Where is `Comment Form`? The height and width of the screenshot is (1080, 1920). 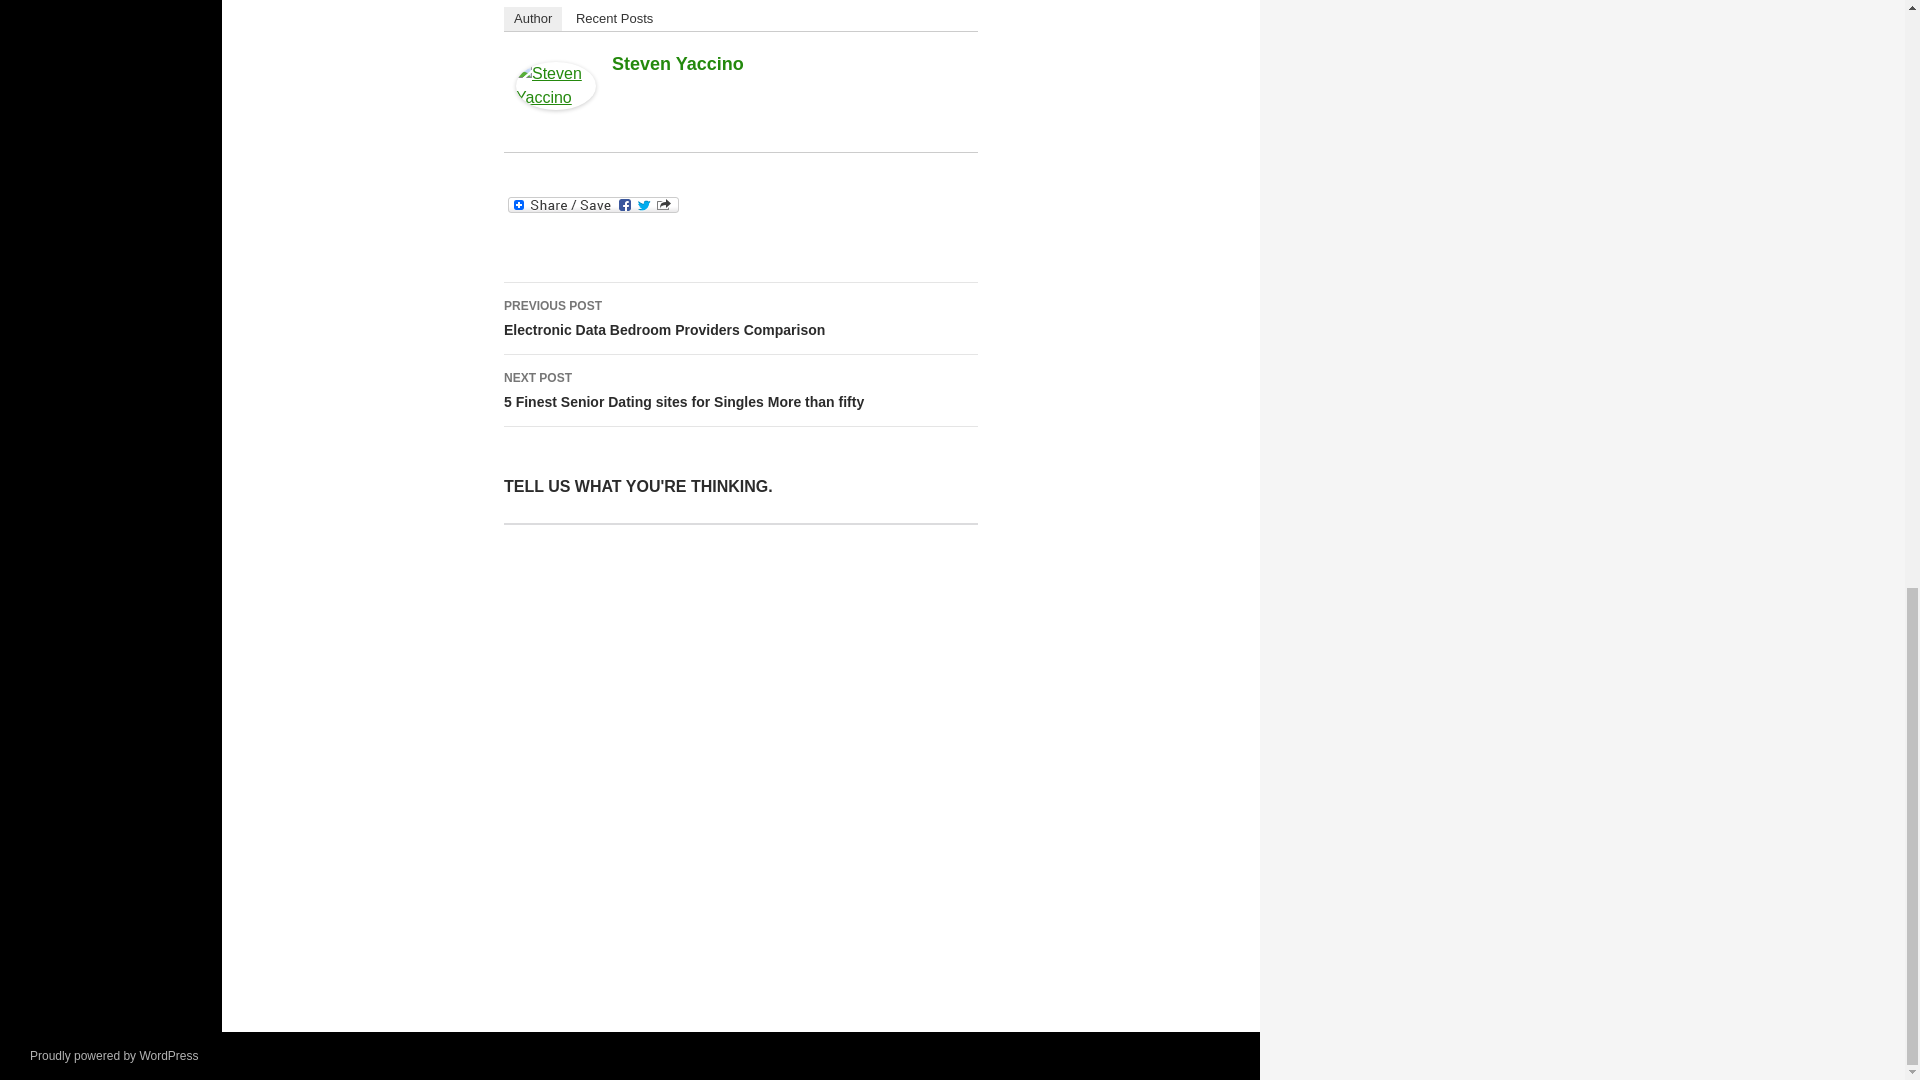
Comment Form is located at coordinates (740, 737).